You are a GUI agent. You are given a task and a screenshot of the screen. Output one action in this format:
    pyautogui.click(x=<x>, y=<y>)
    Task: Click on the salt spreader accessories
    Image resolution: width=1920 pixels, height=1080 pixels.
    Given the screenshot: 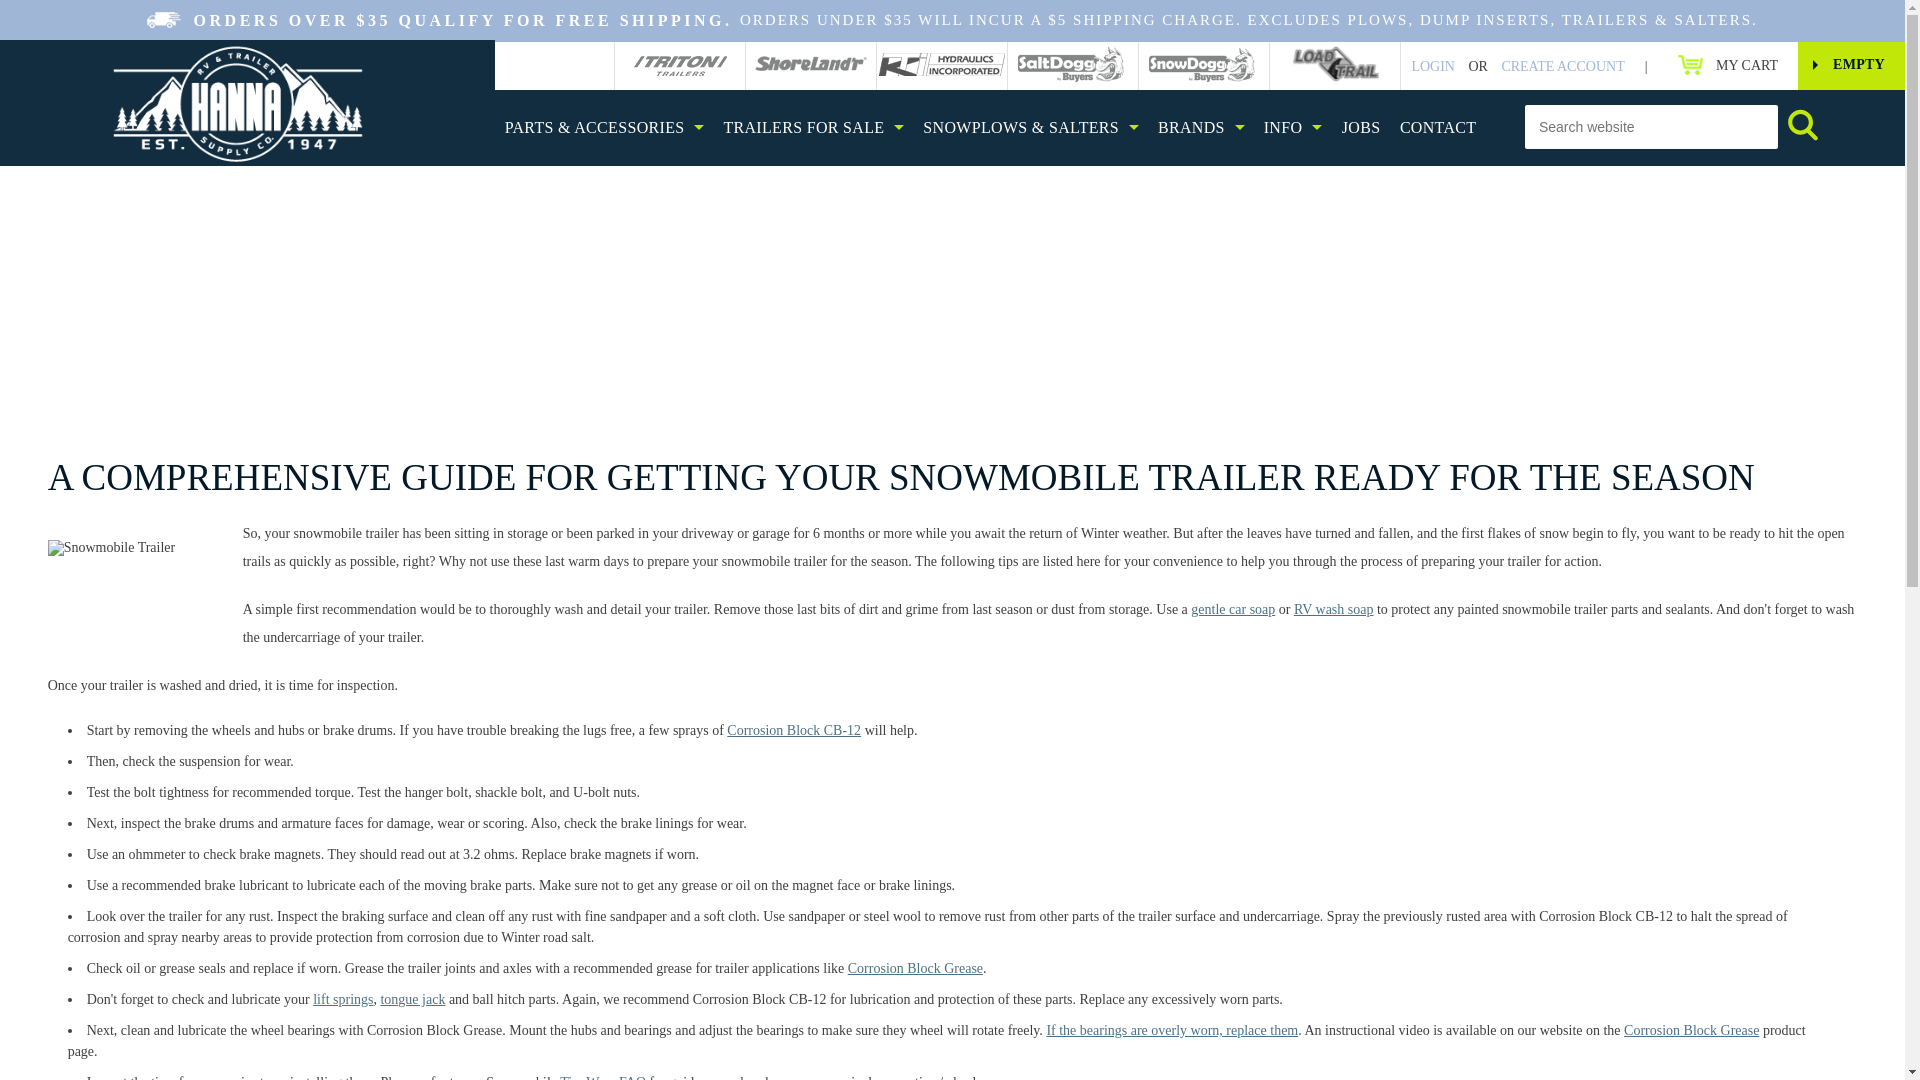 What is the action you would take?
    pyautogui.click(x=1432, y=66)
    